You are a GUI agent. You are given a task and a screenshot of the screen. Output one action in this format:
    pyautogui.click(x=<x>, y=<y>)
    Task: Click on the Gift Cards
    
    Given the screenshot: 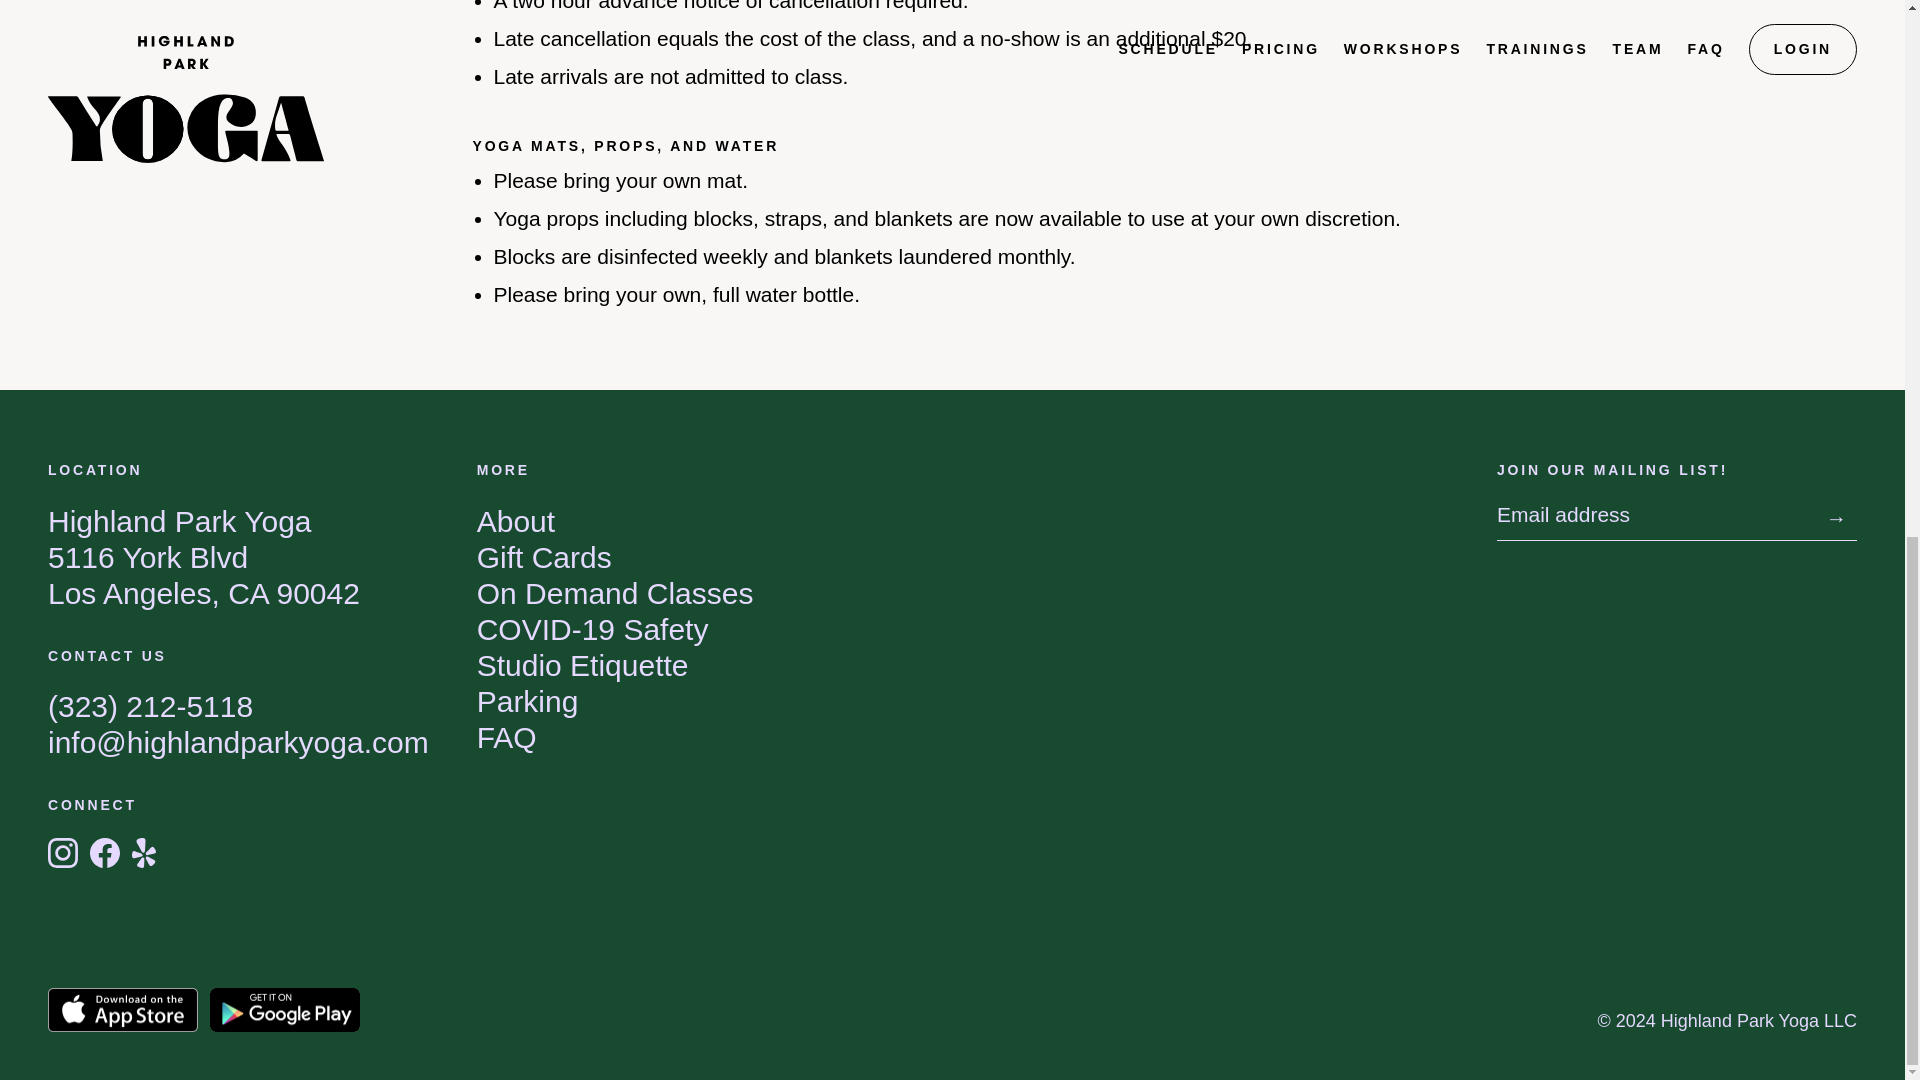 What is the action you would take?
    pyautogui.click(x=528, y=701)
    